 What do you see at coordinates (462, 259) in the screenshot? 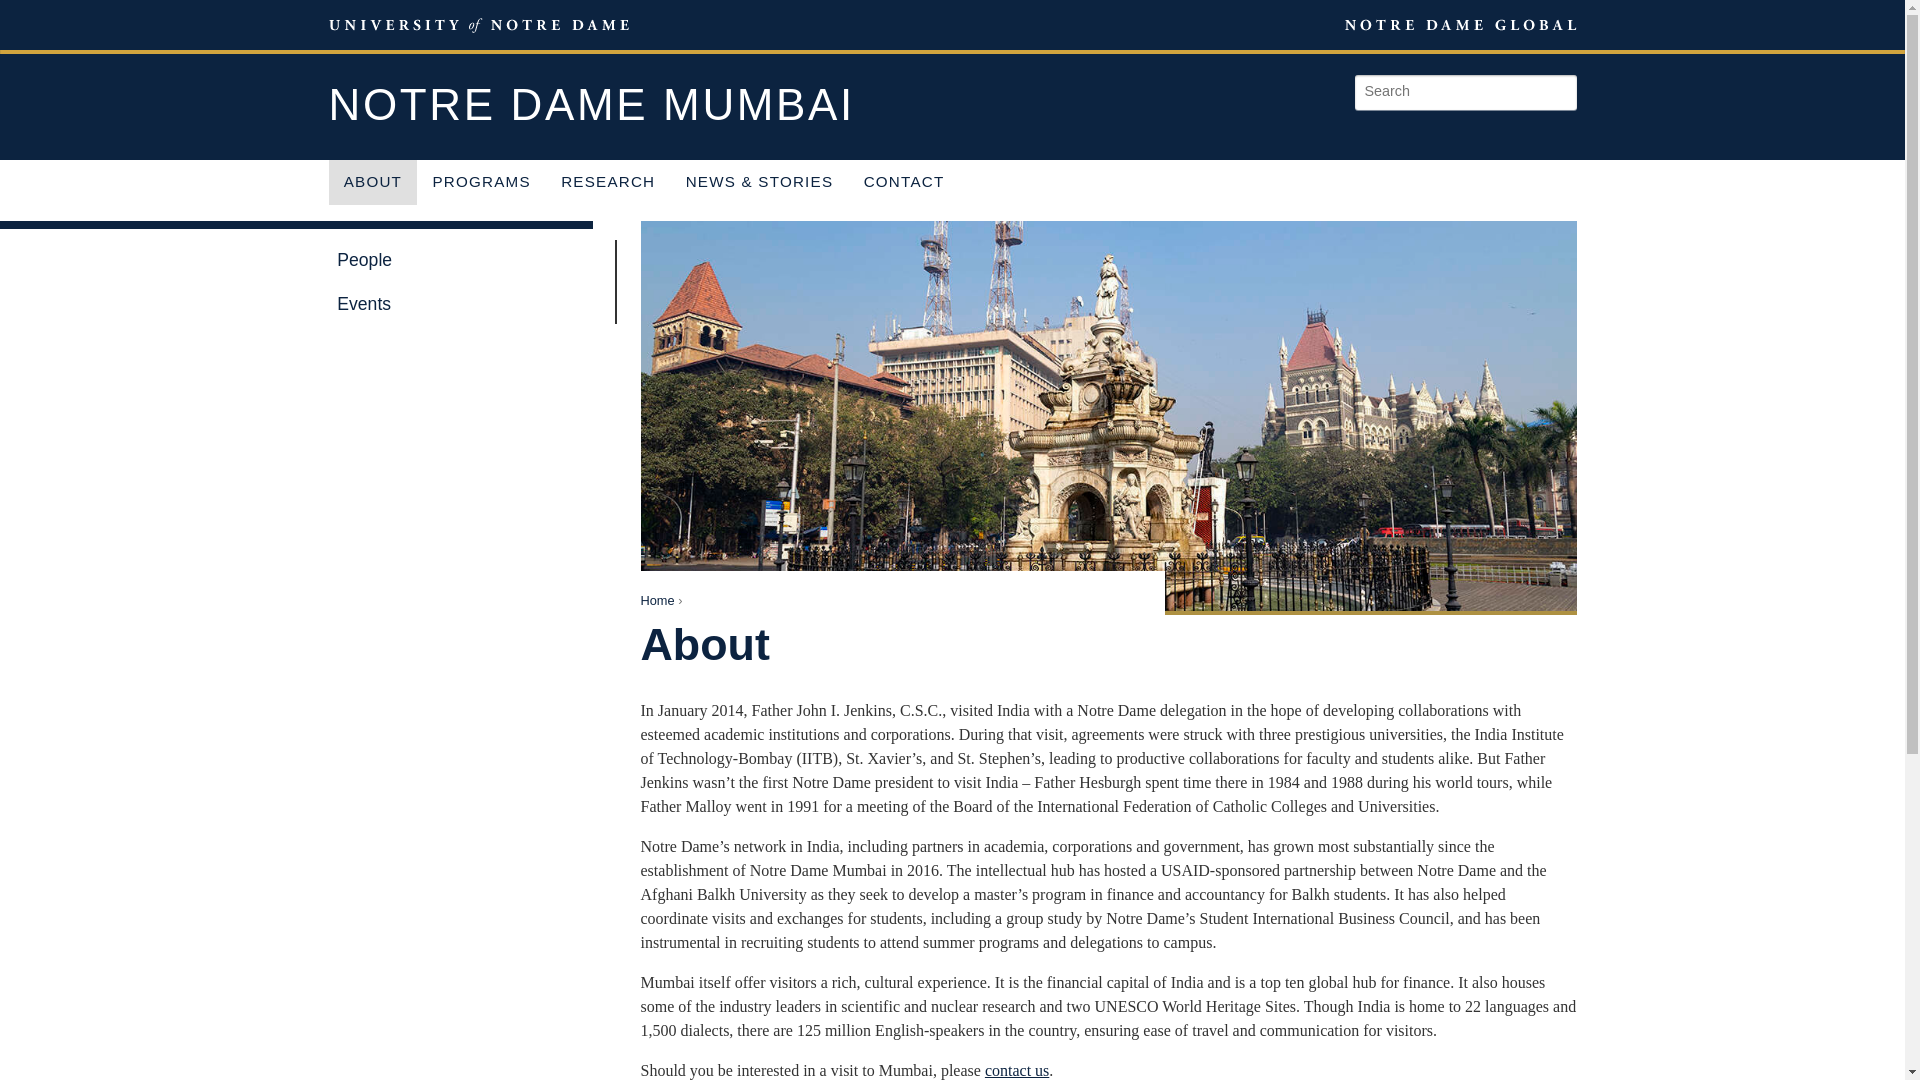
I see `People` at bounding box center [462, 259].